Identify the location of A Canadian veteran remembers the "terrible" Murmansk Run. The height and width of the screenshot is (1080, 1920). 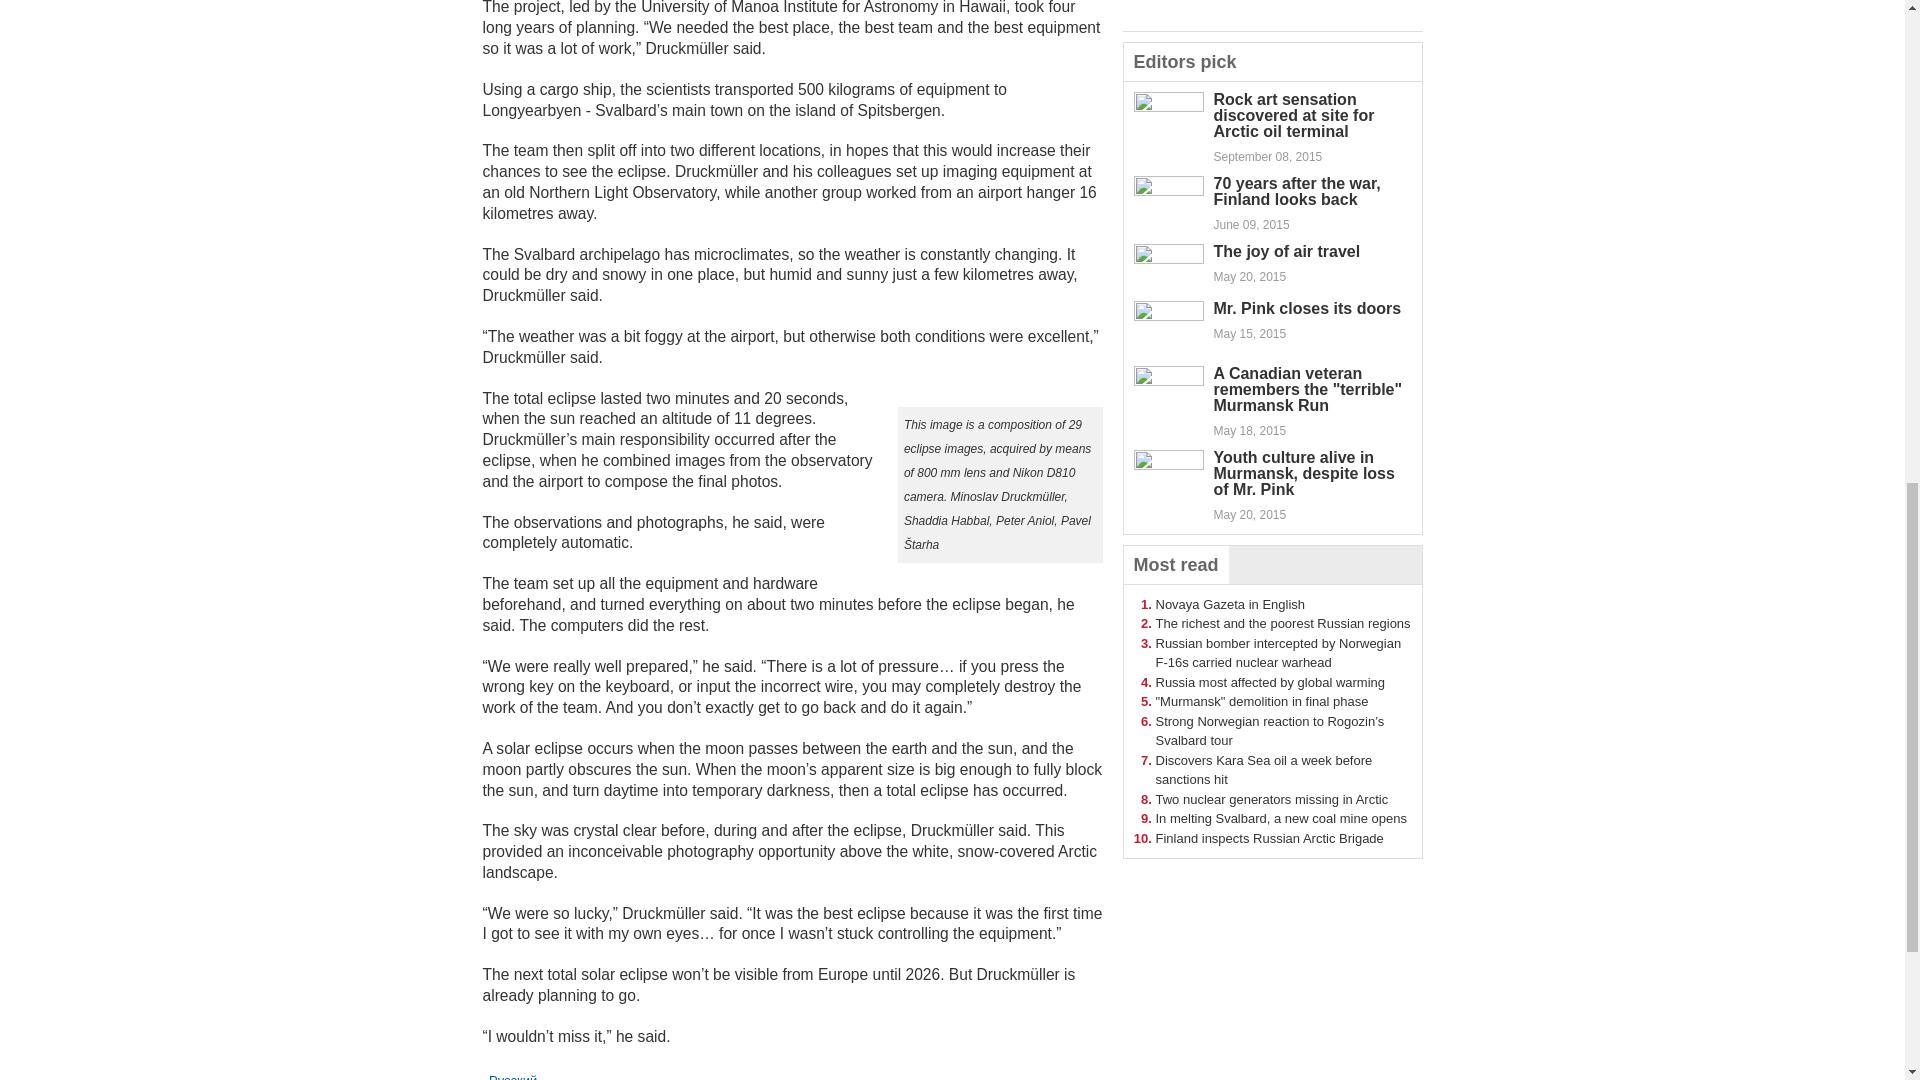
(1308, 389).